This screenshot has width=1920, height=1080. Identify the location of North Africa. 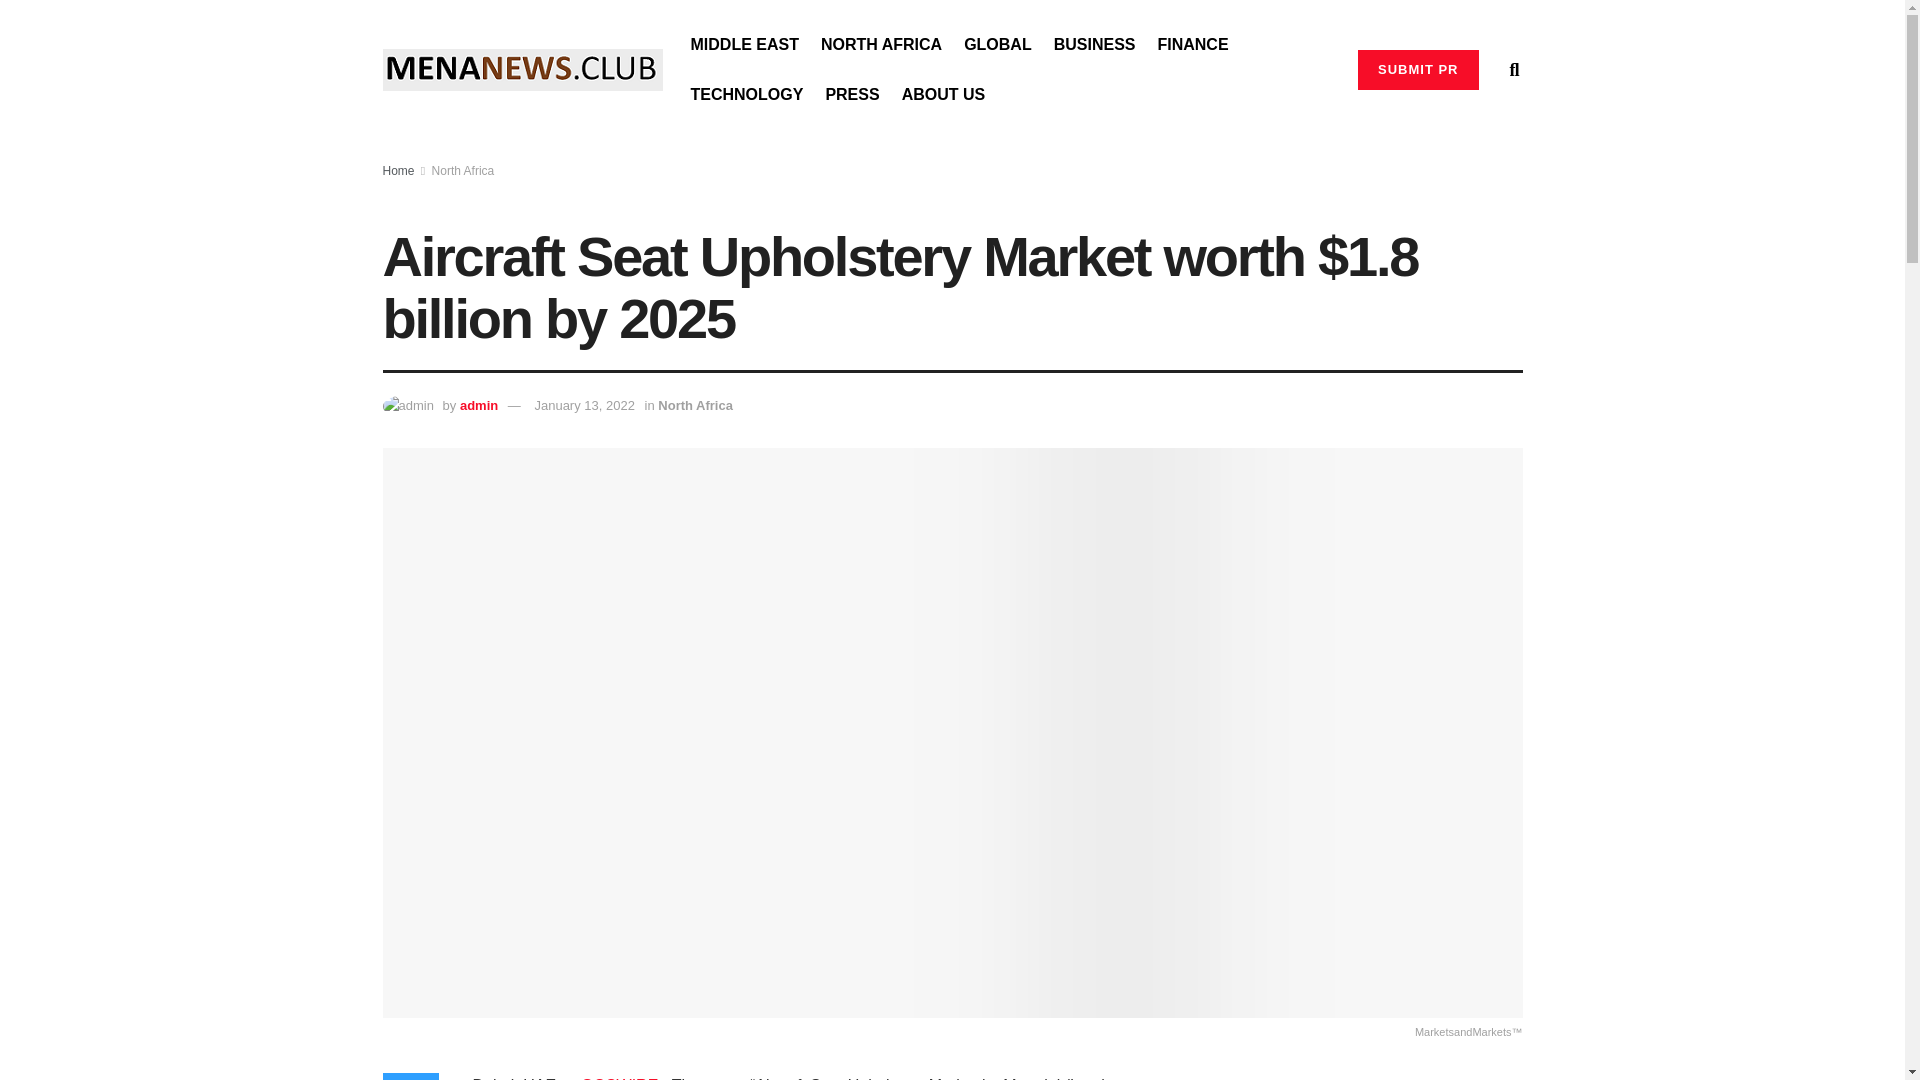
(696, 405).